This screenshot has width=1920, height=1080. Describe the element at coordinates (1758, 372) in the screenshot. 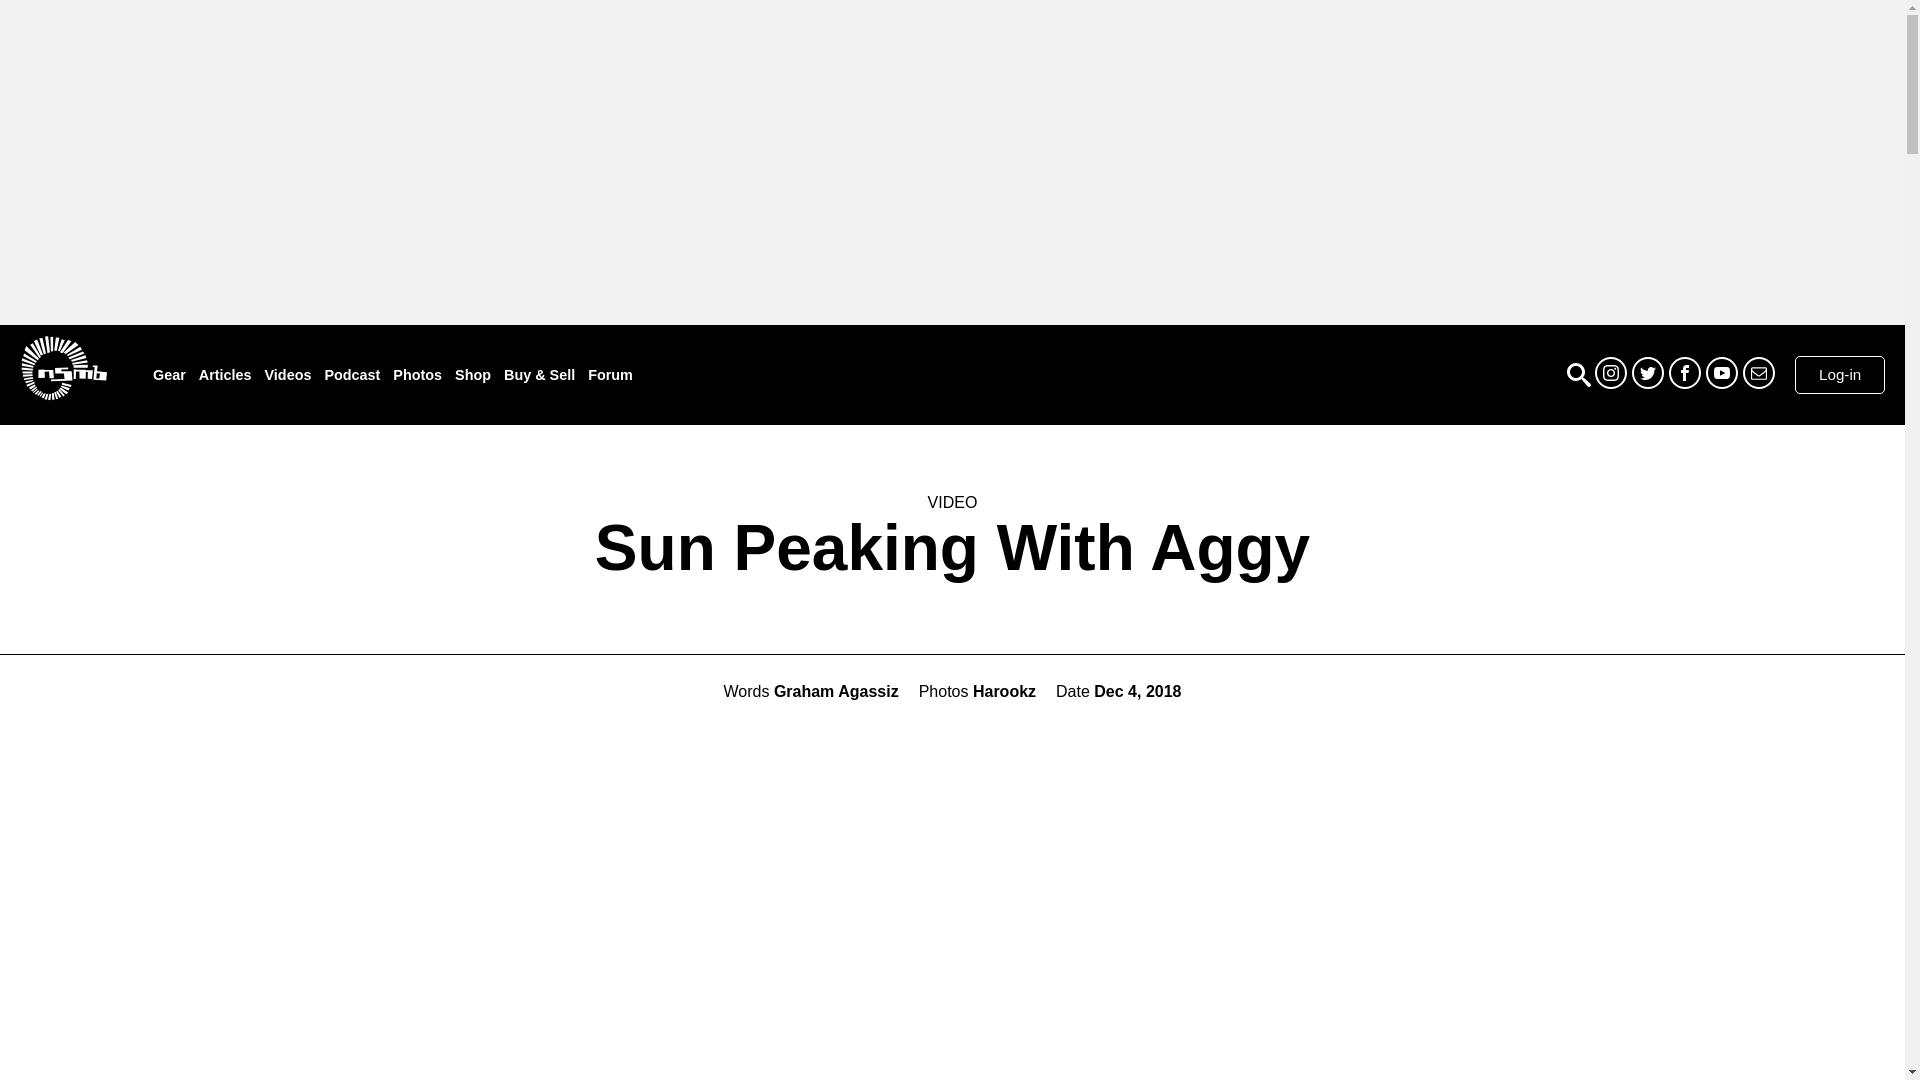

I see `Subscribe` at that location.